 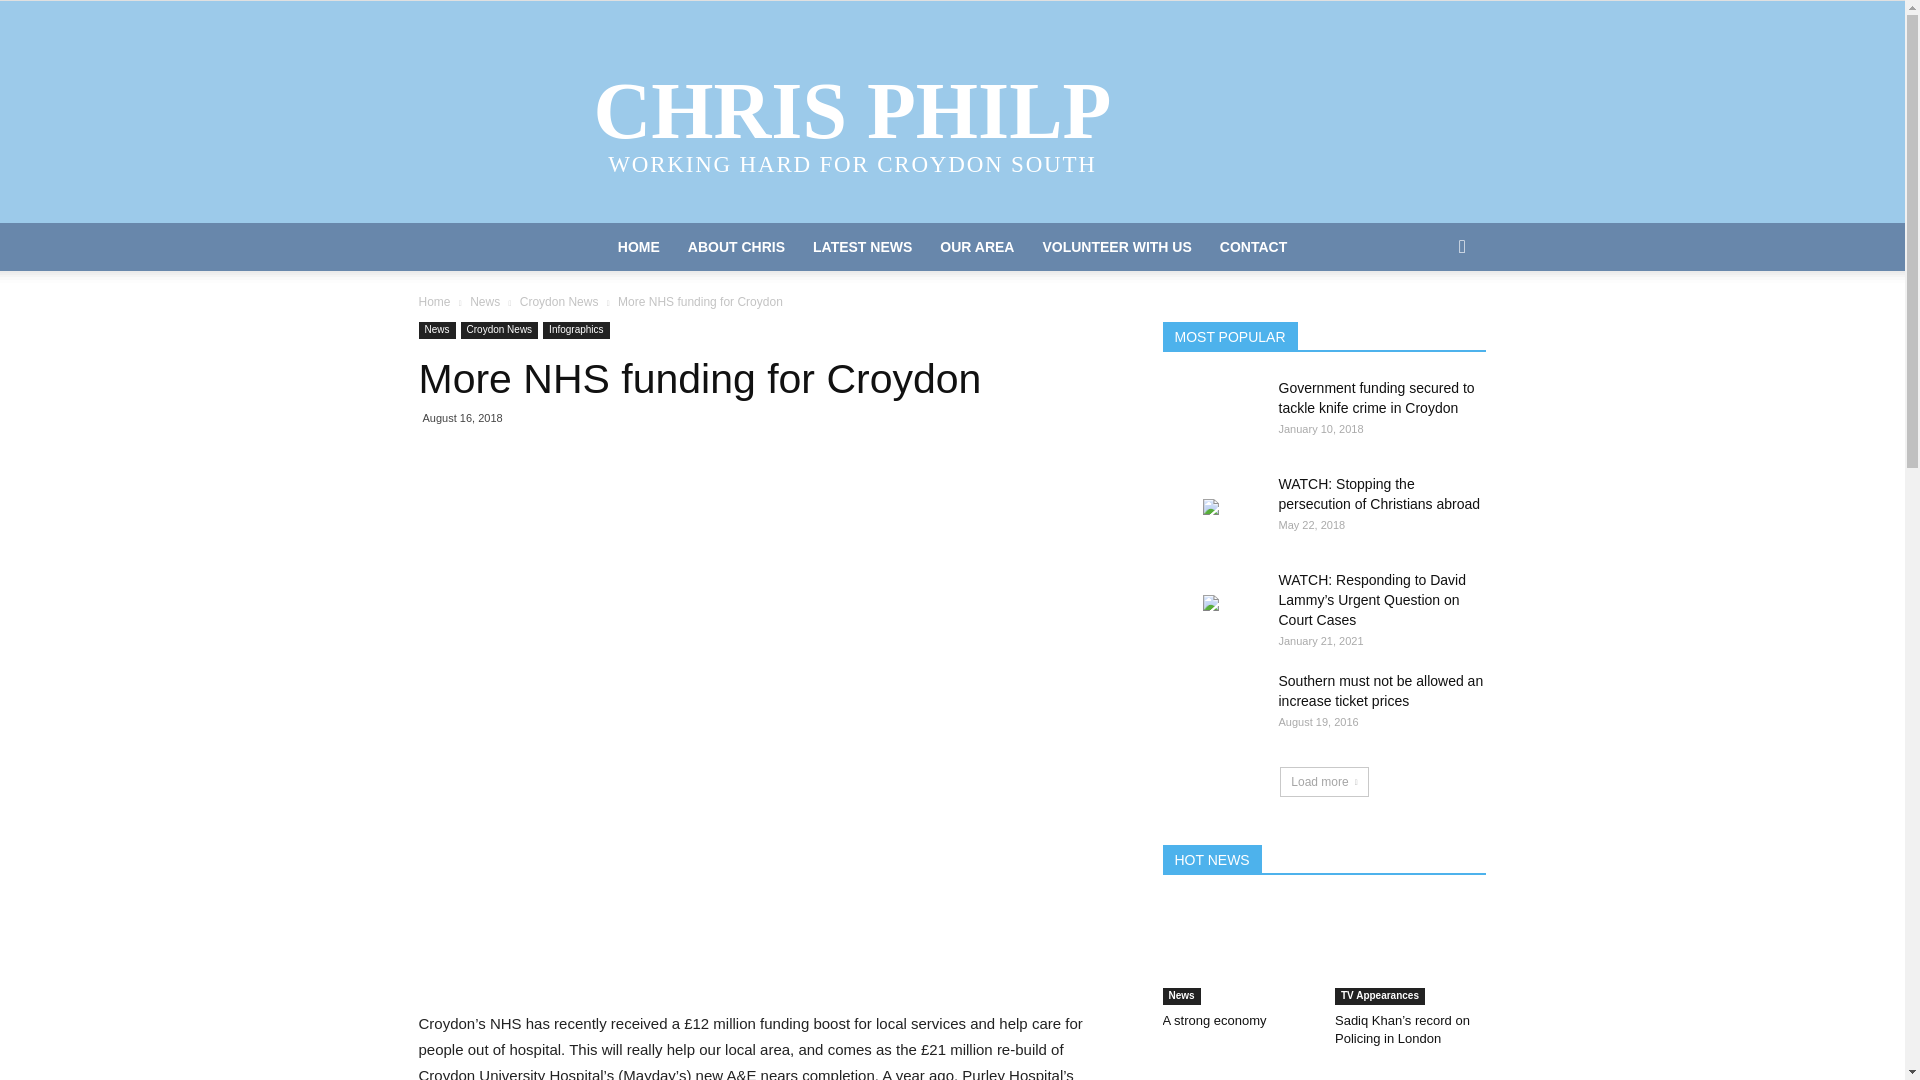 I want to click on Croydon News, so click(x=560, y=301).